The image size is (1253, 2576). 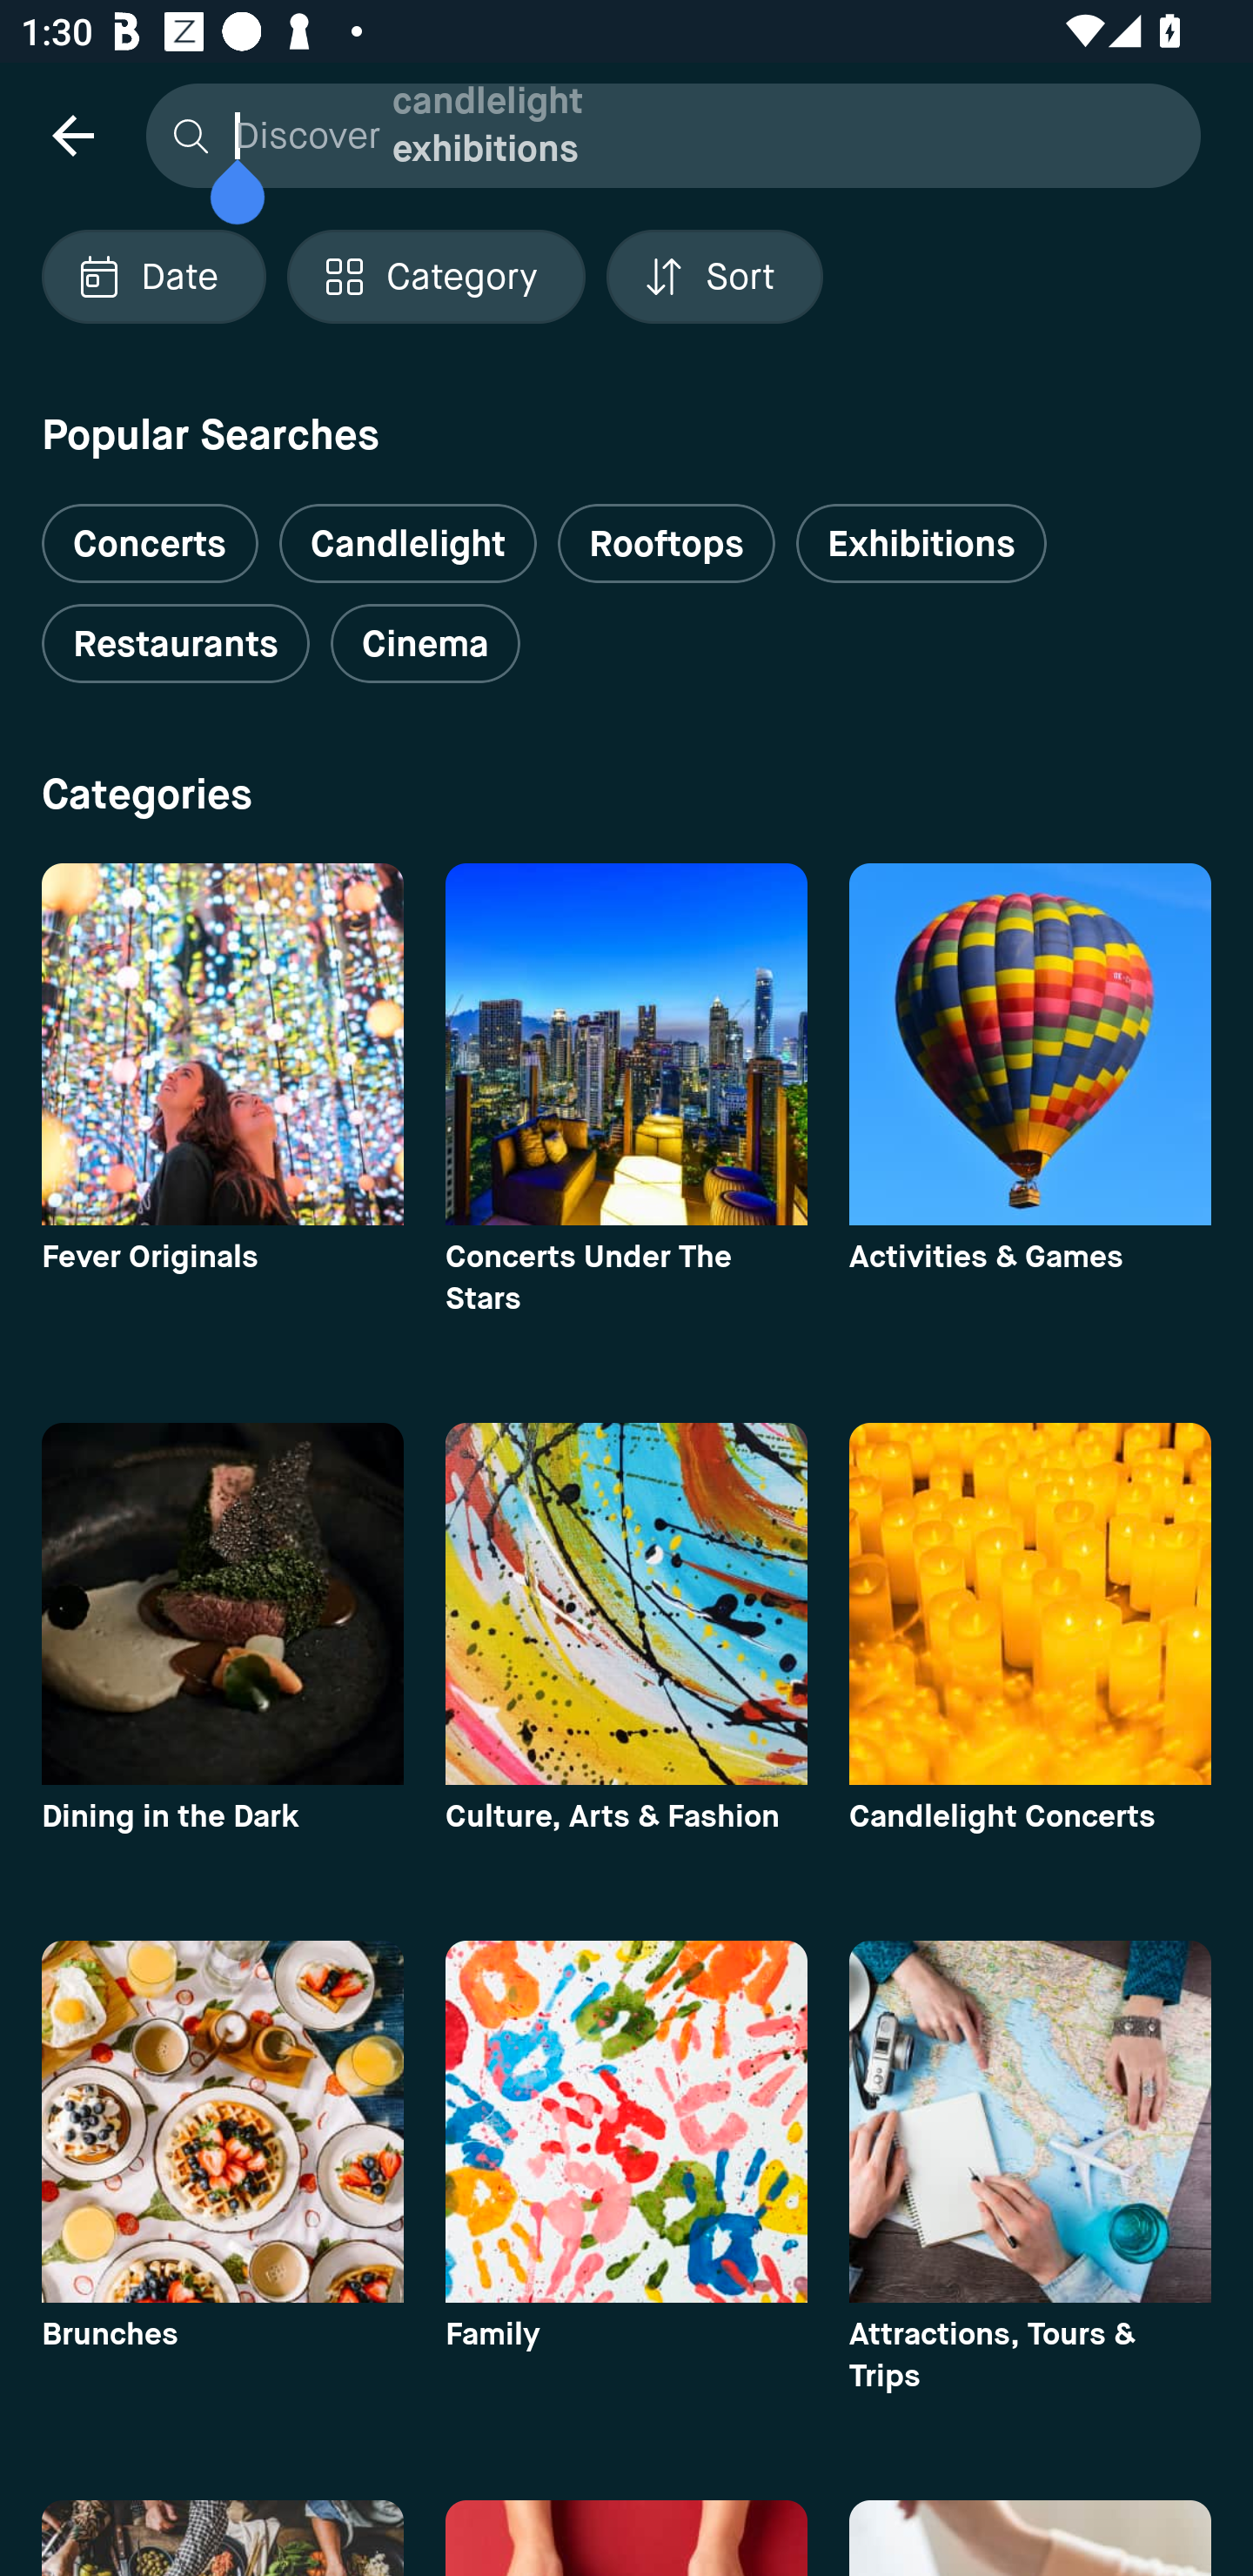 I want to click on Restaurants, so click(x=175, y=644).